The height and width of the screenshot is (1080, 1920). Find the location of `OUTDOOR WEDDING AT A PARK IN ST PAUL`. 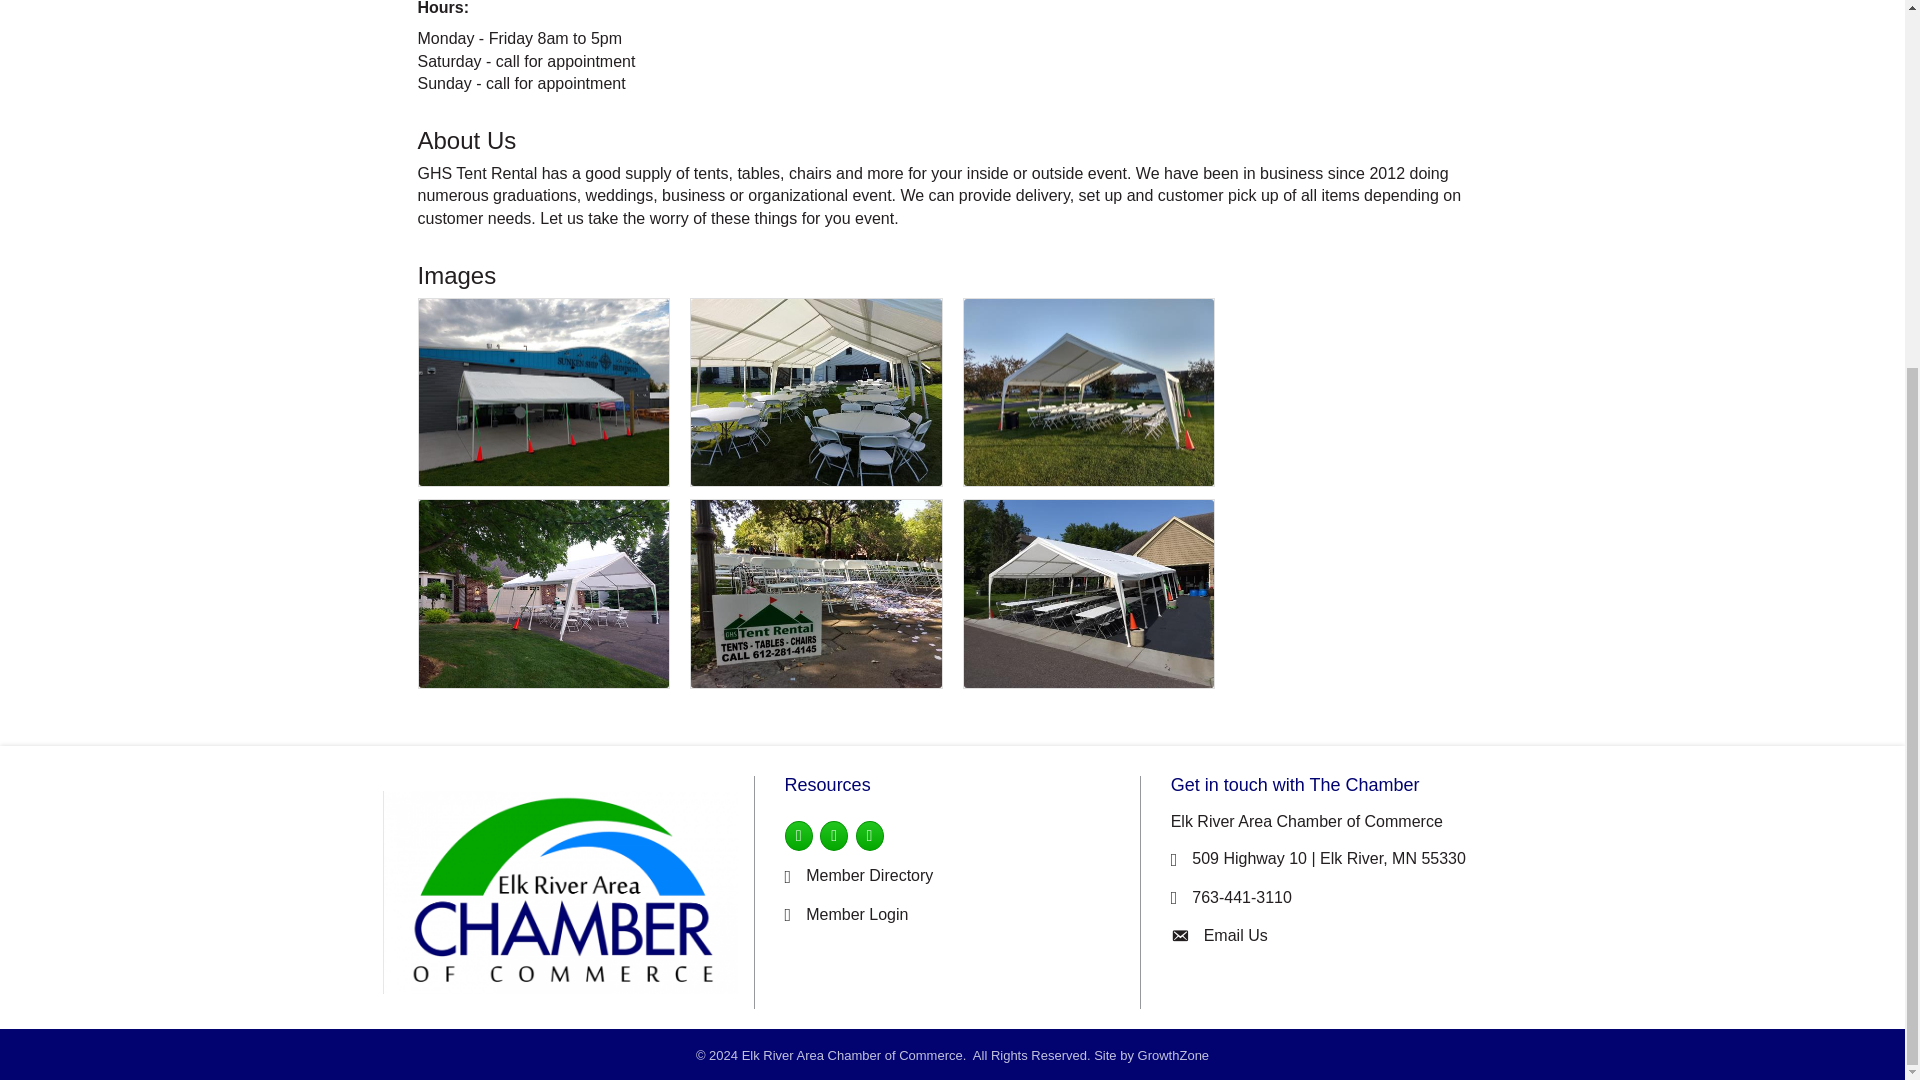

OUTDOOR WEDDING AT A PARK IN ST PAUL is located at coordinates (816, 594).